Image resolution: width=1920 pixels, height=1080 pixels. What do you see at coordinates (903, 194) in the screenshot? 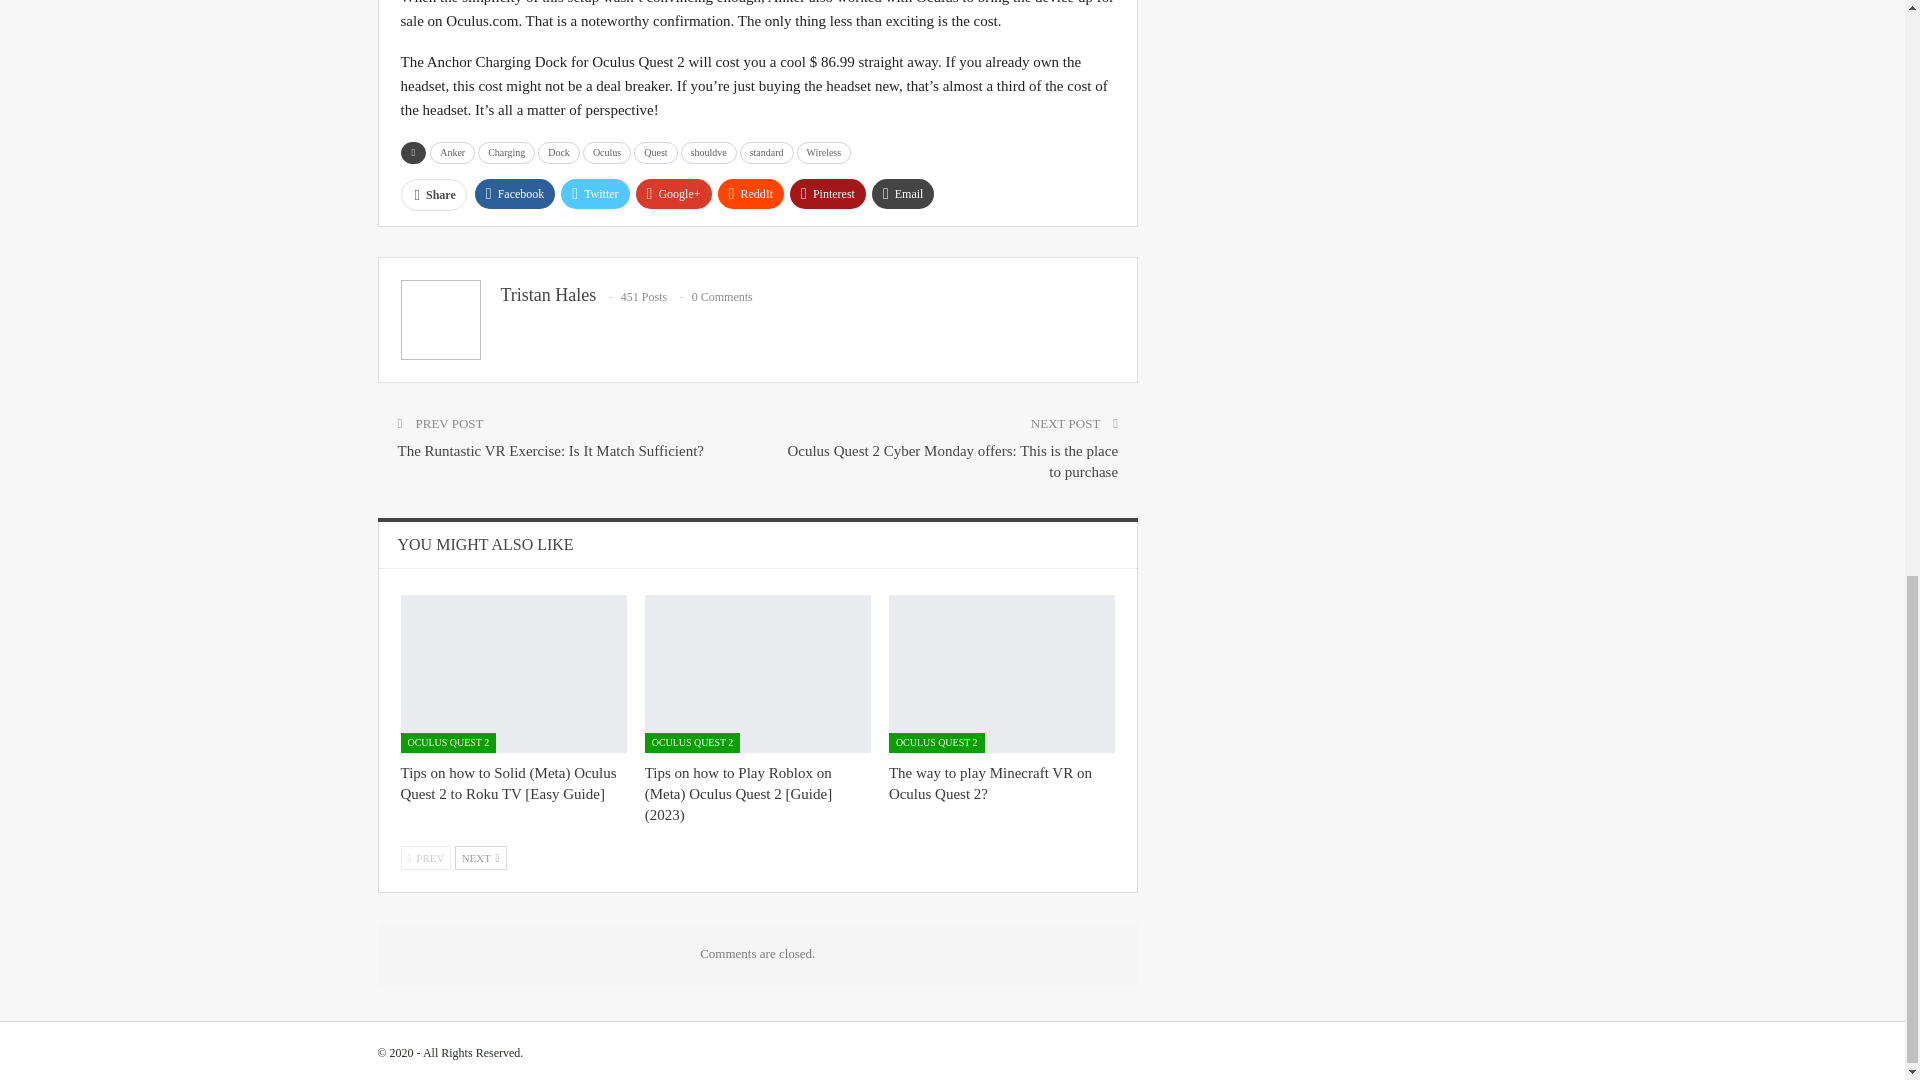
I see `Email` at bounding box center [903, 194].